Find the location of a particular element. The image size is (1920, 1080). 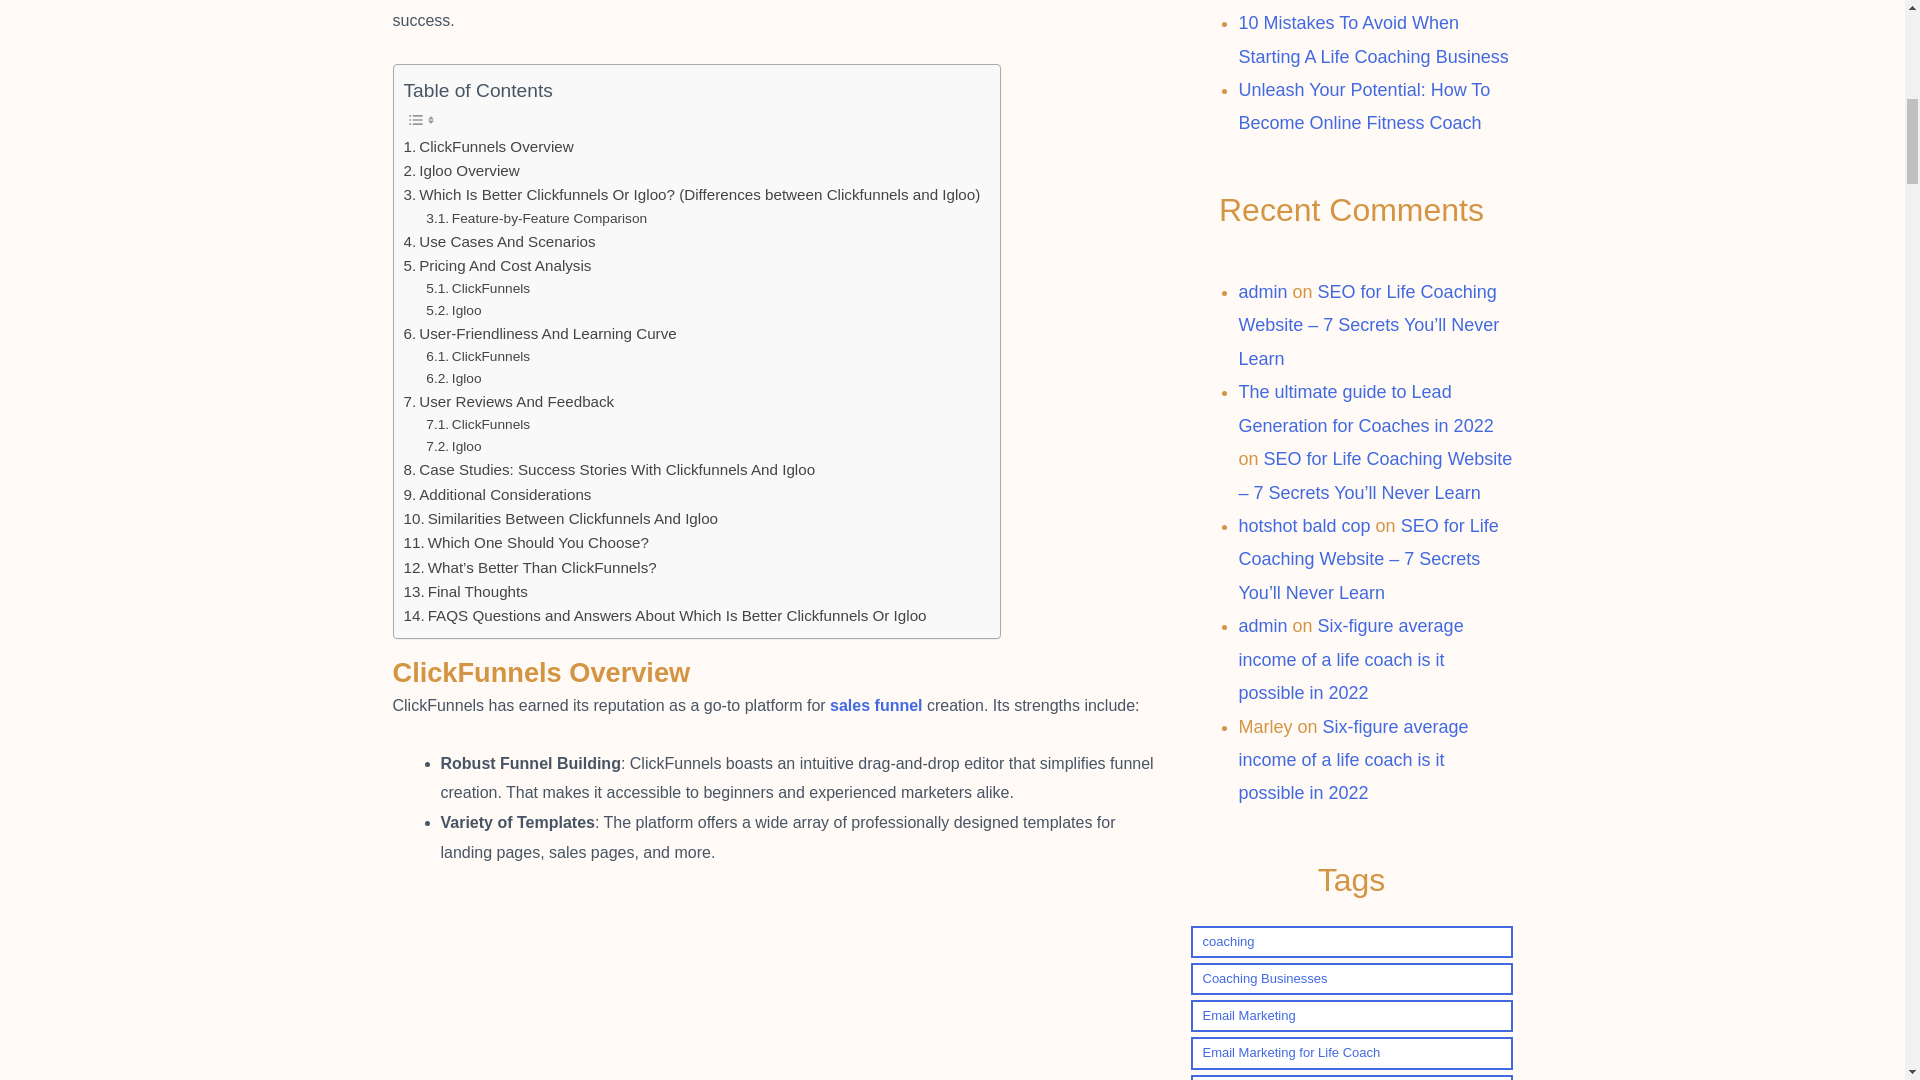

User Reviews And Feedback is located at coordinates (508, 401).